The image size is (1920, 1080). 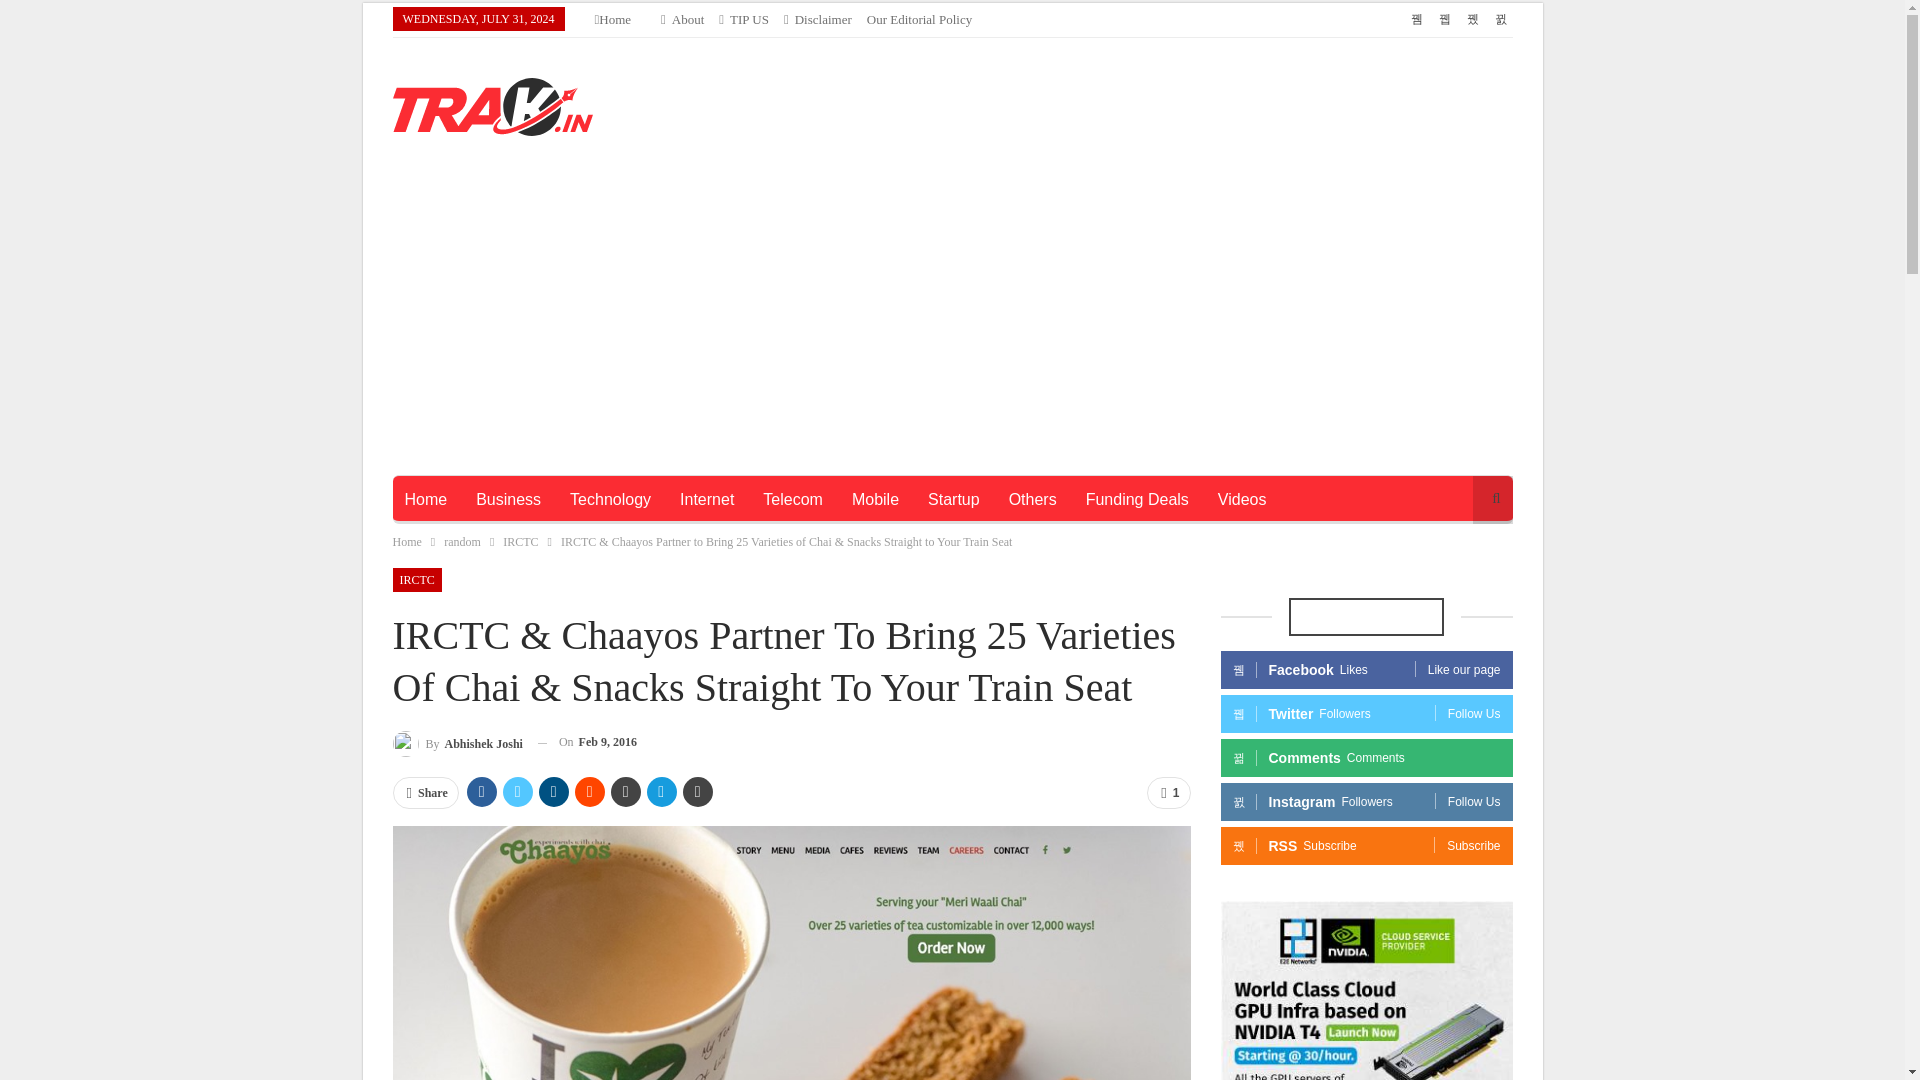 I want to click on Home, so click(x=424, y=500).